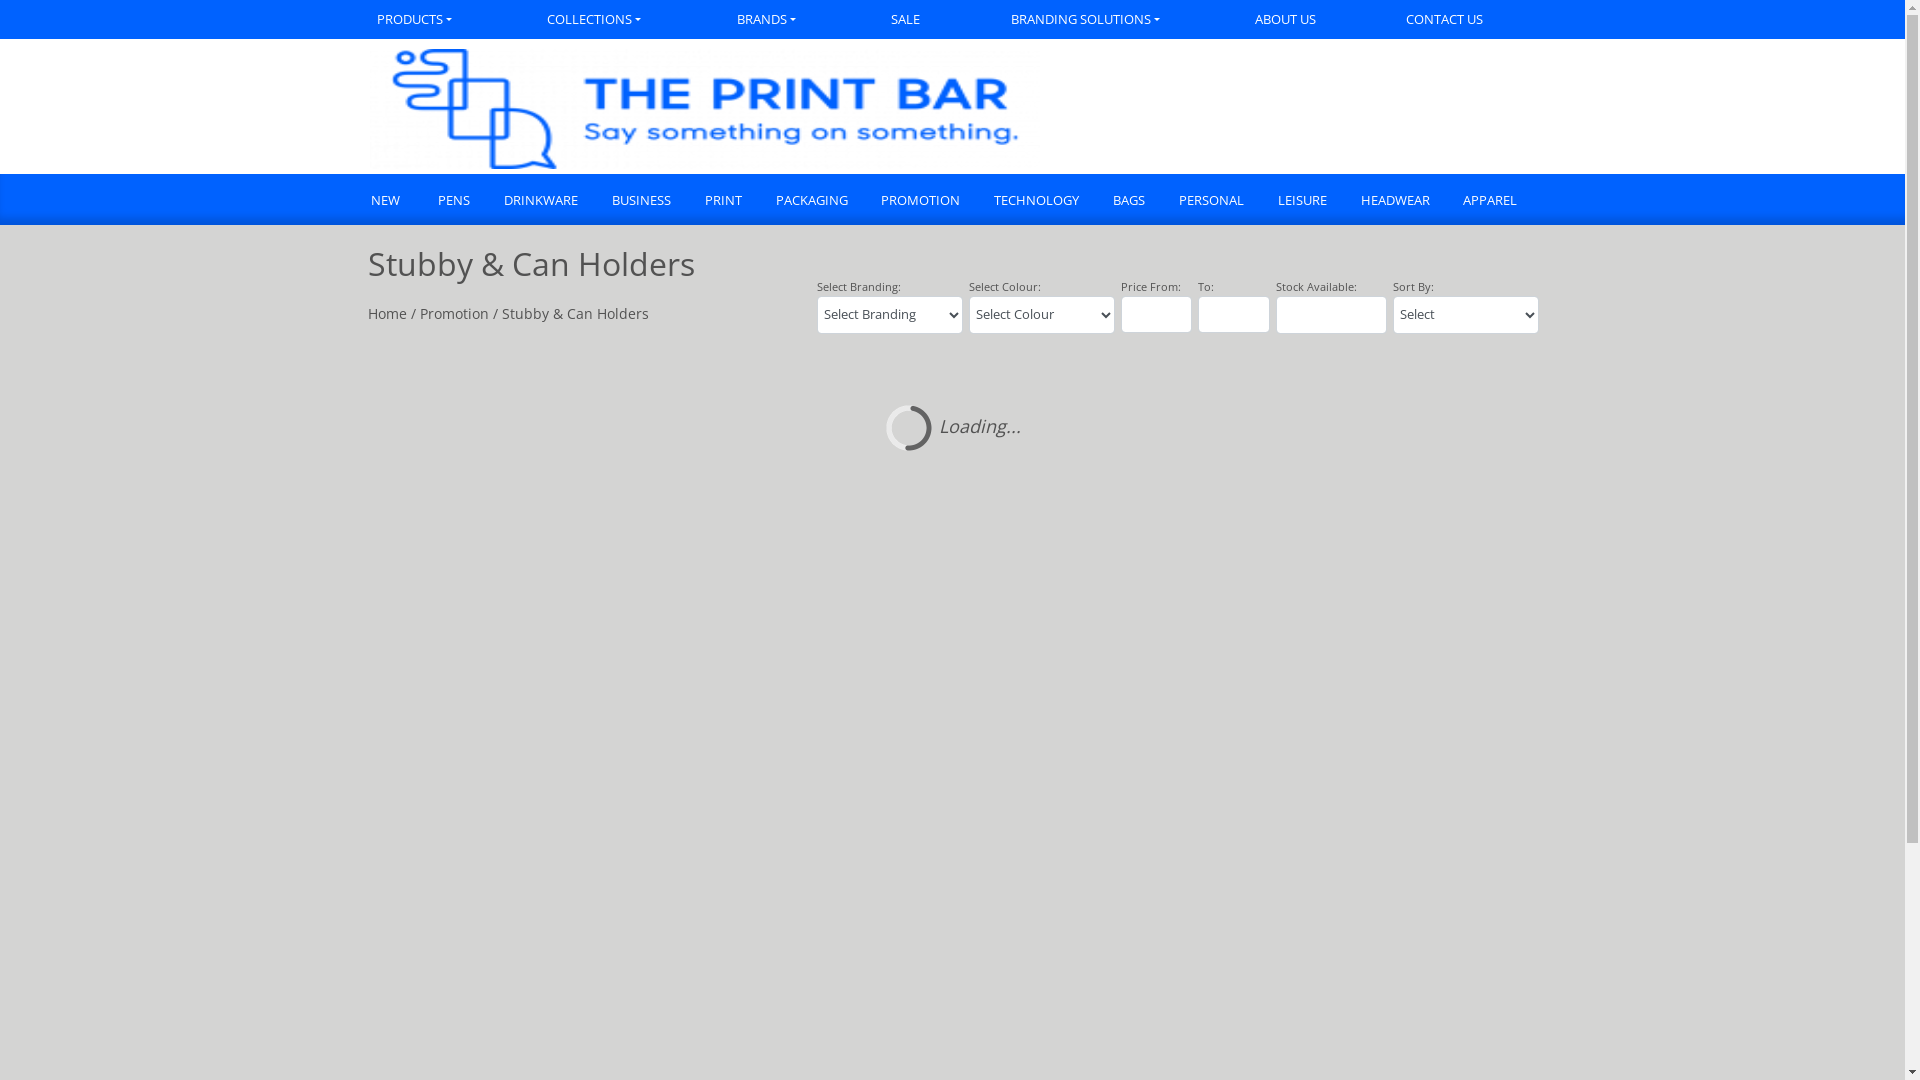  What do you see at coordinates (394, 202) in the screenshot?
I see `NEW` at bounding box center [394, 202].